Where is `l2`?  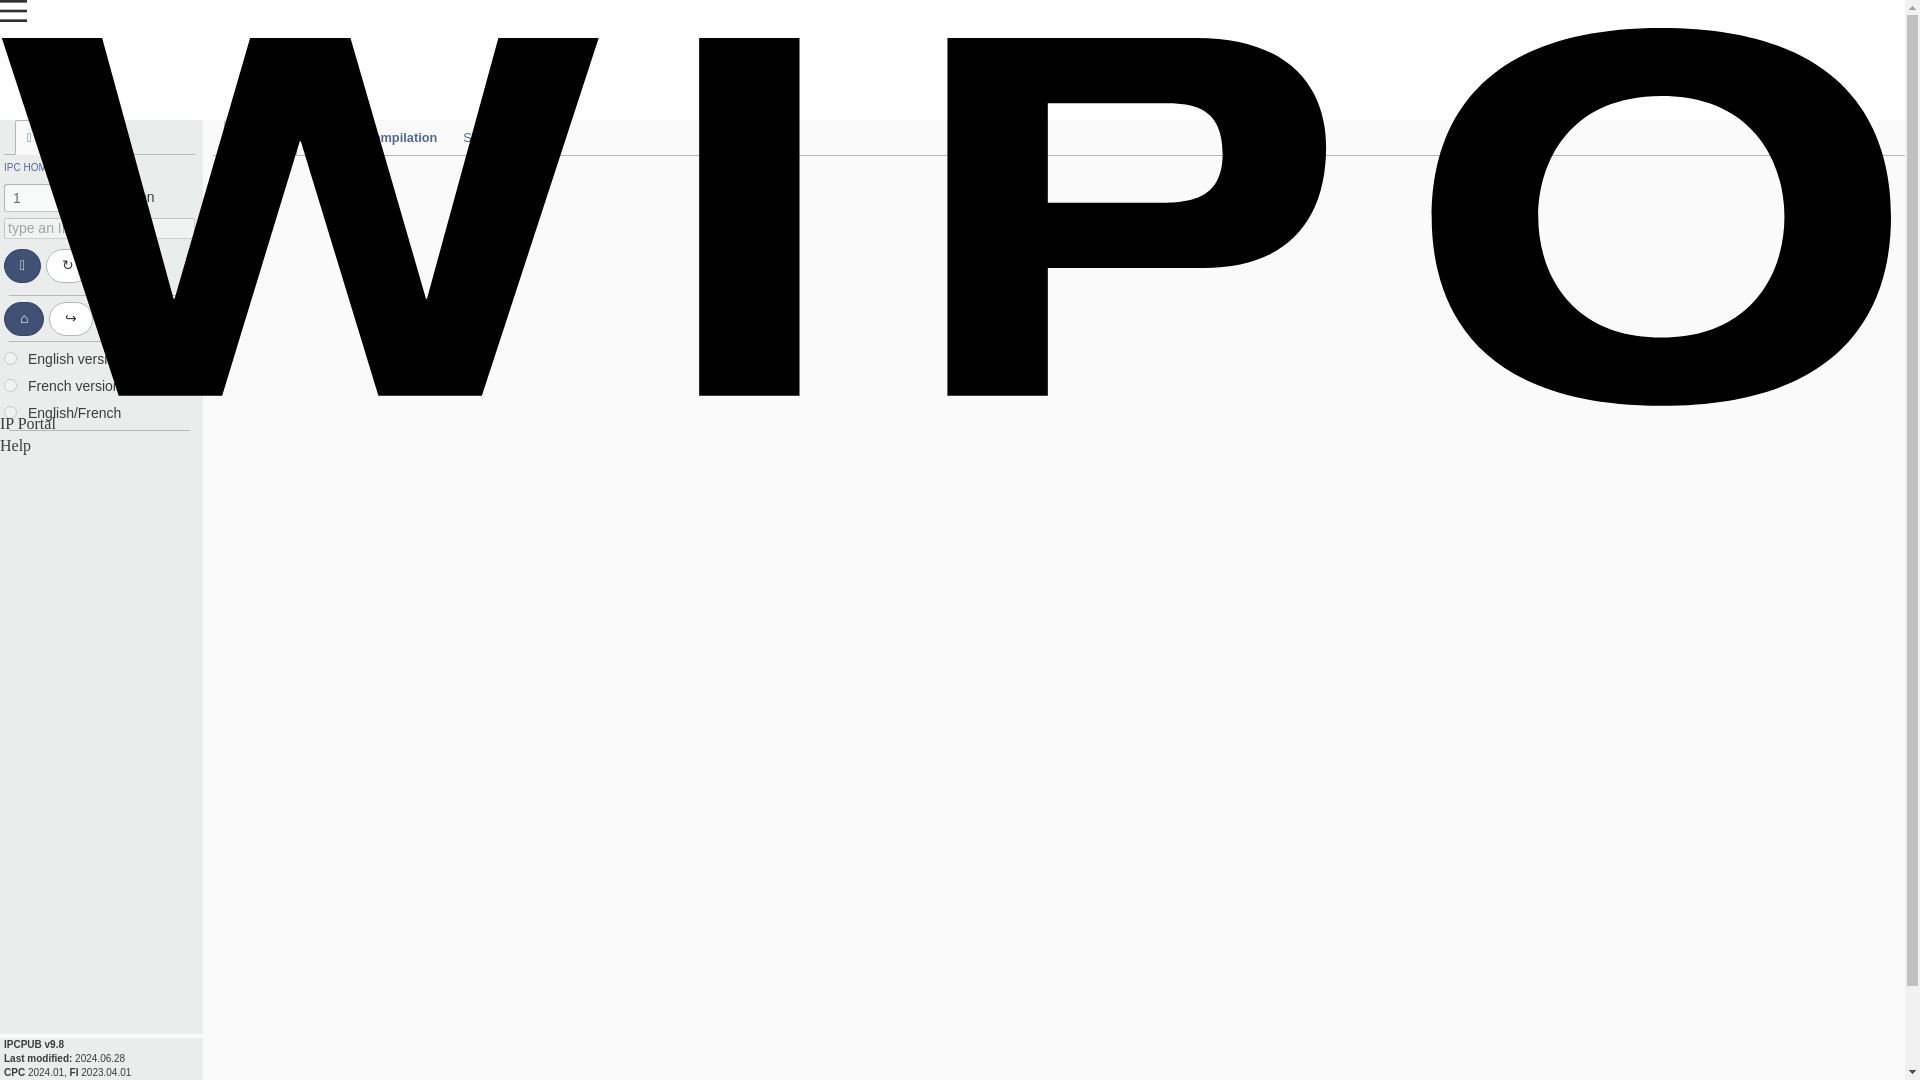
l2 is located at coordinates (10, 386).